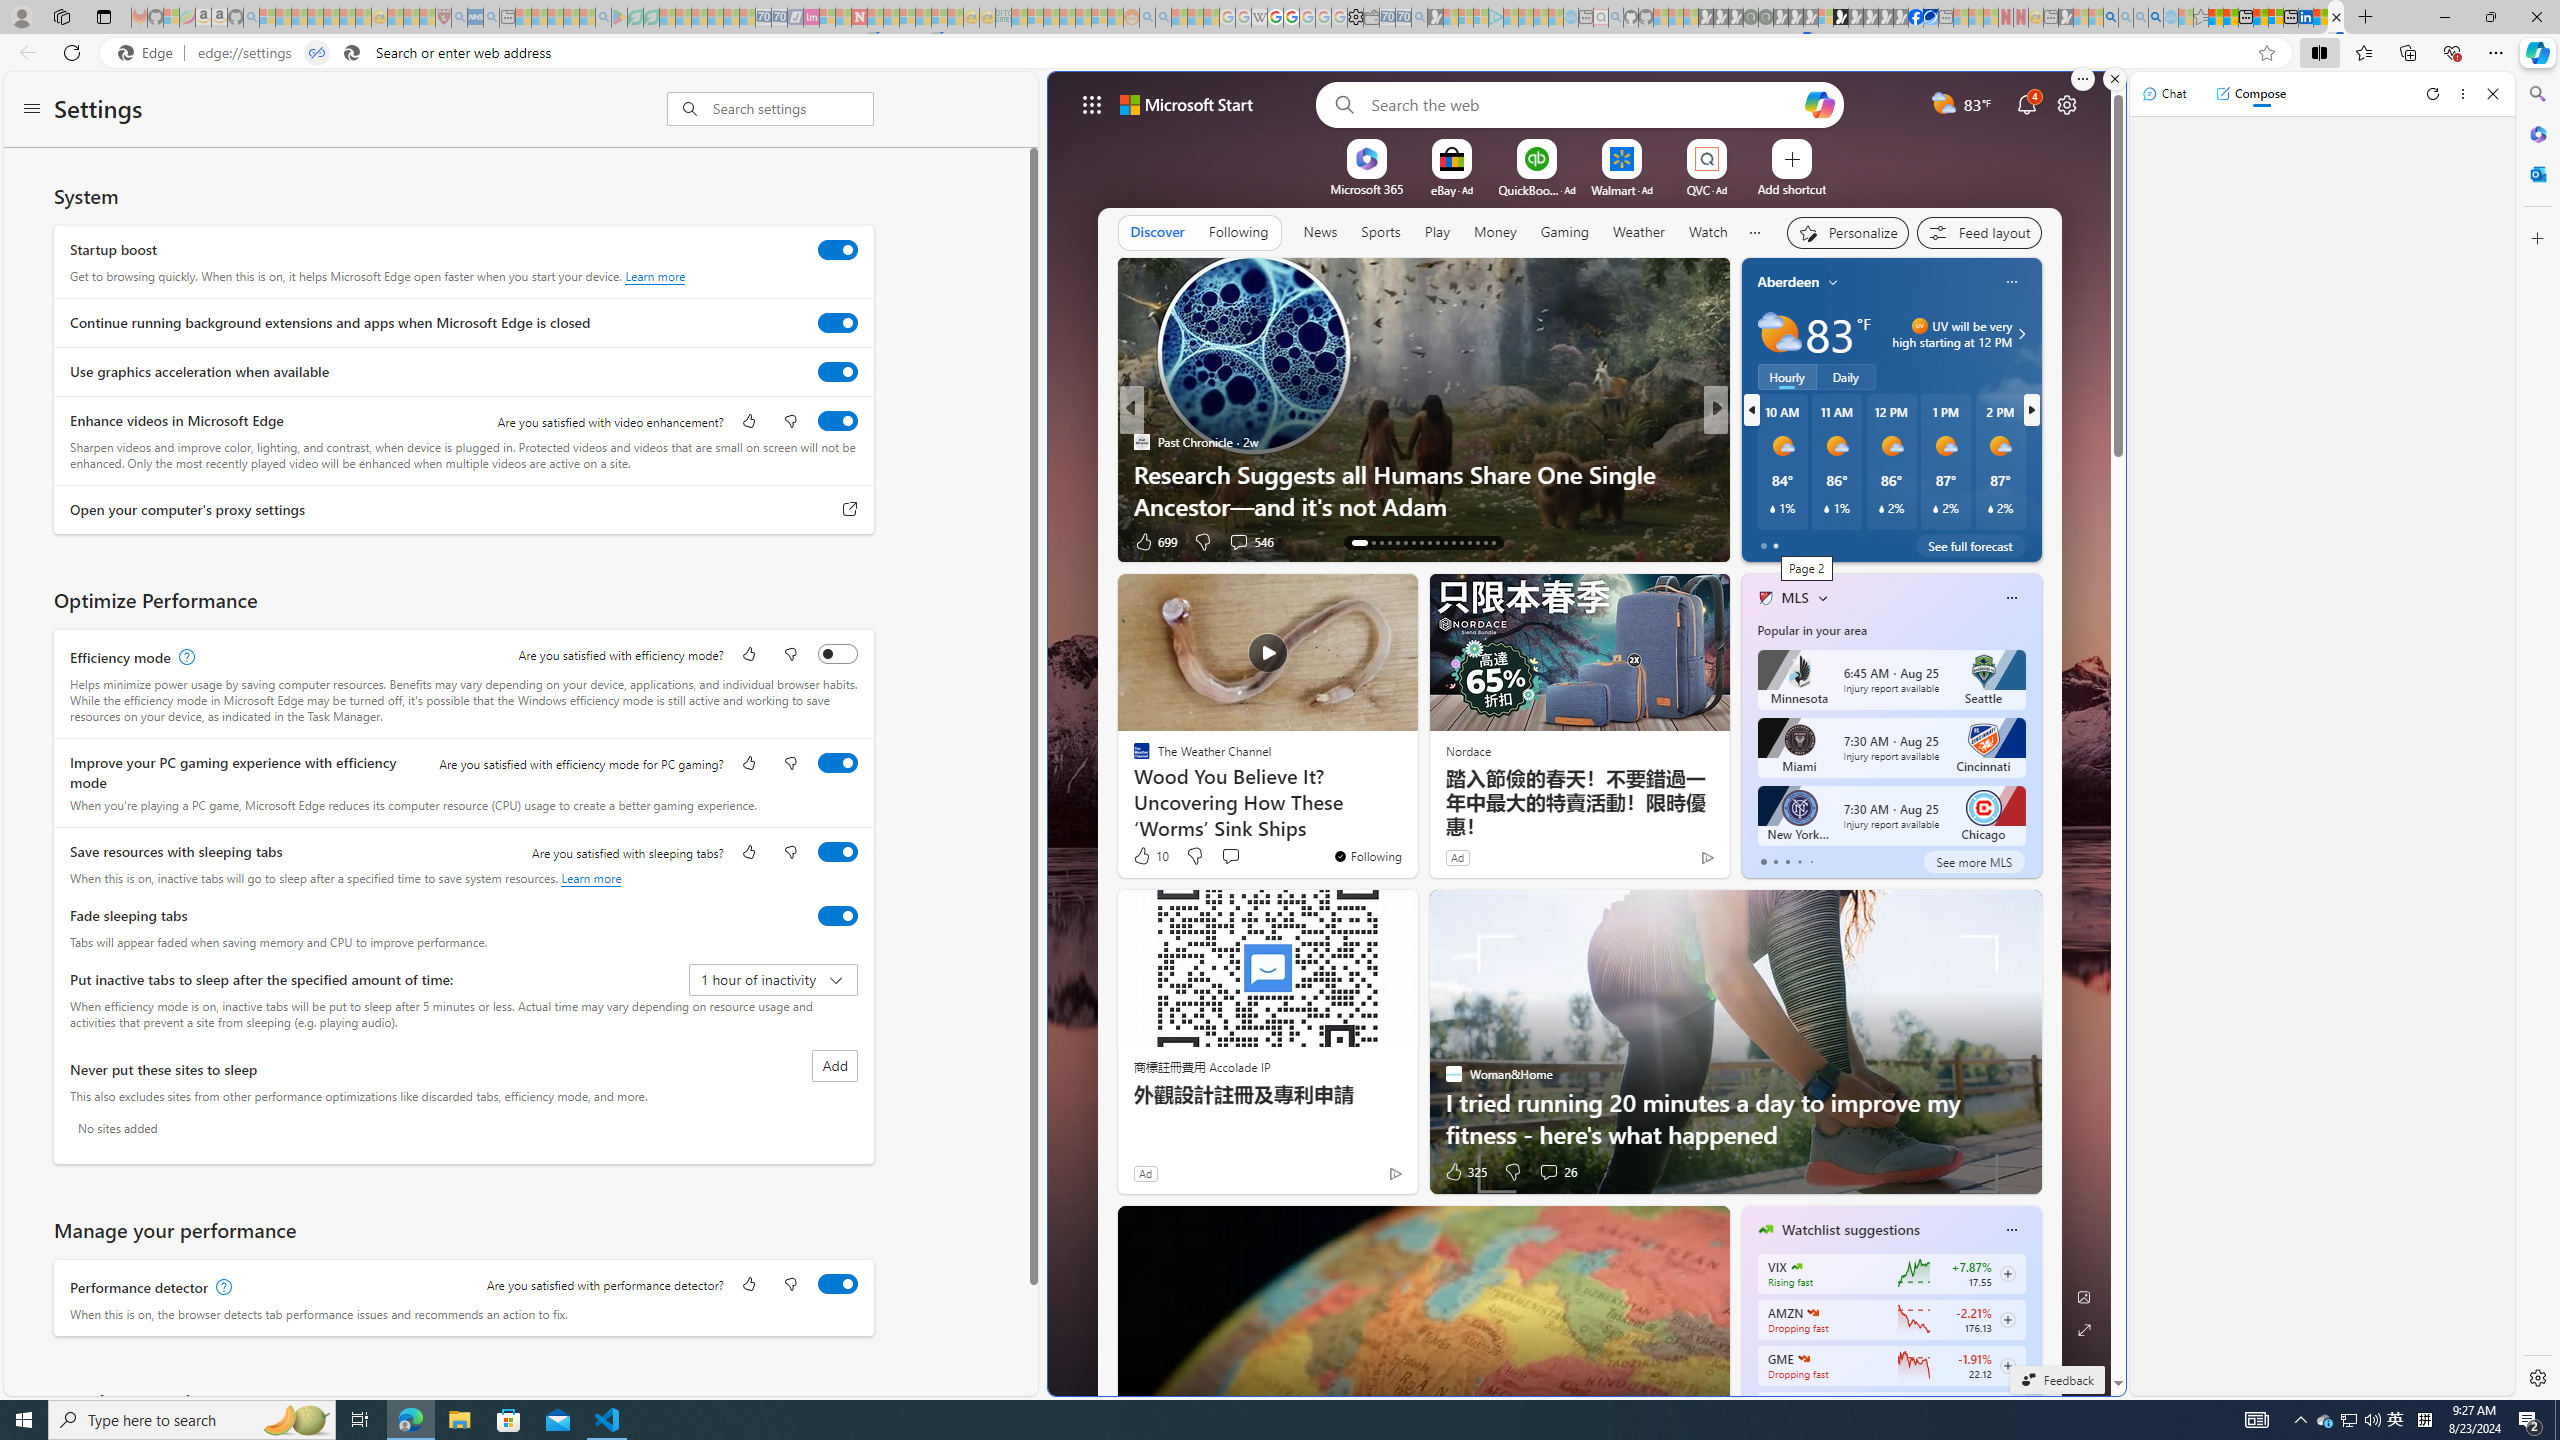 The height and width of the screenshot is (1440, 2560). Describe the element at coordinates (2164, 93) in the screenshot. I see `Chat` at that location.